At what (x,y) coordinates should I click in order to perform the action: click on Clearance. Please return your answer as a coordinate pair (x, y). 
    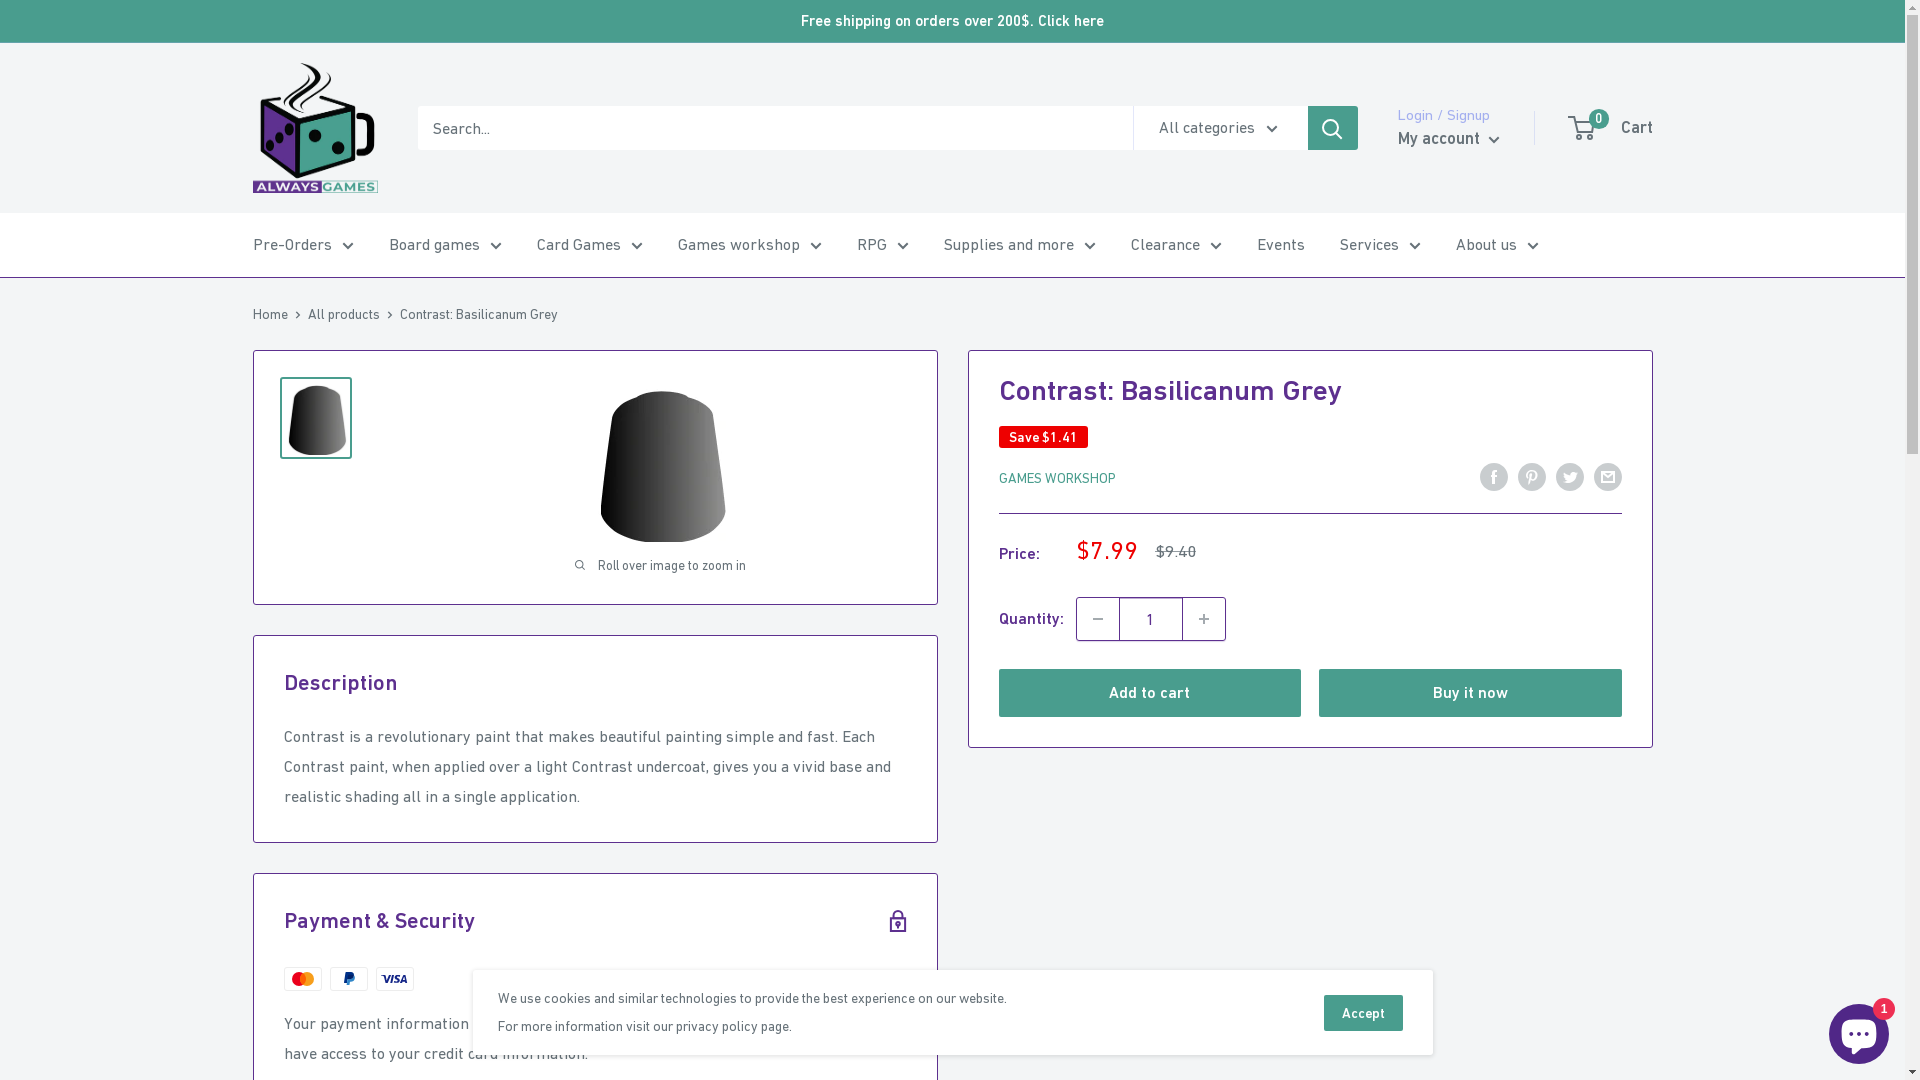
    Looking at the image, I should click on (1176, 245).